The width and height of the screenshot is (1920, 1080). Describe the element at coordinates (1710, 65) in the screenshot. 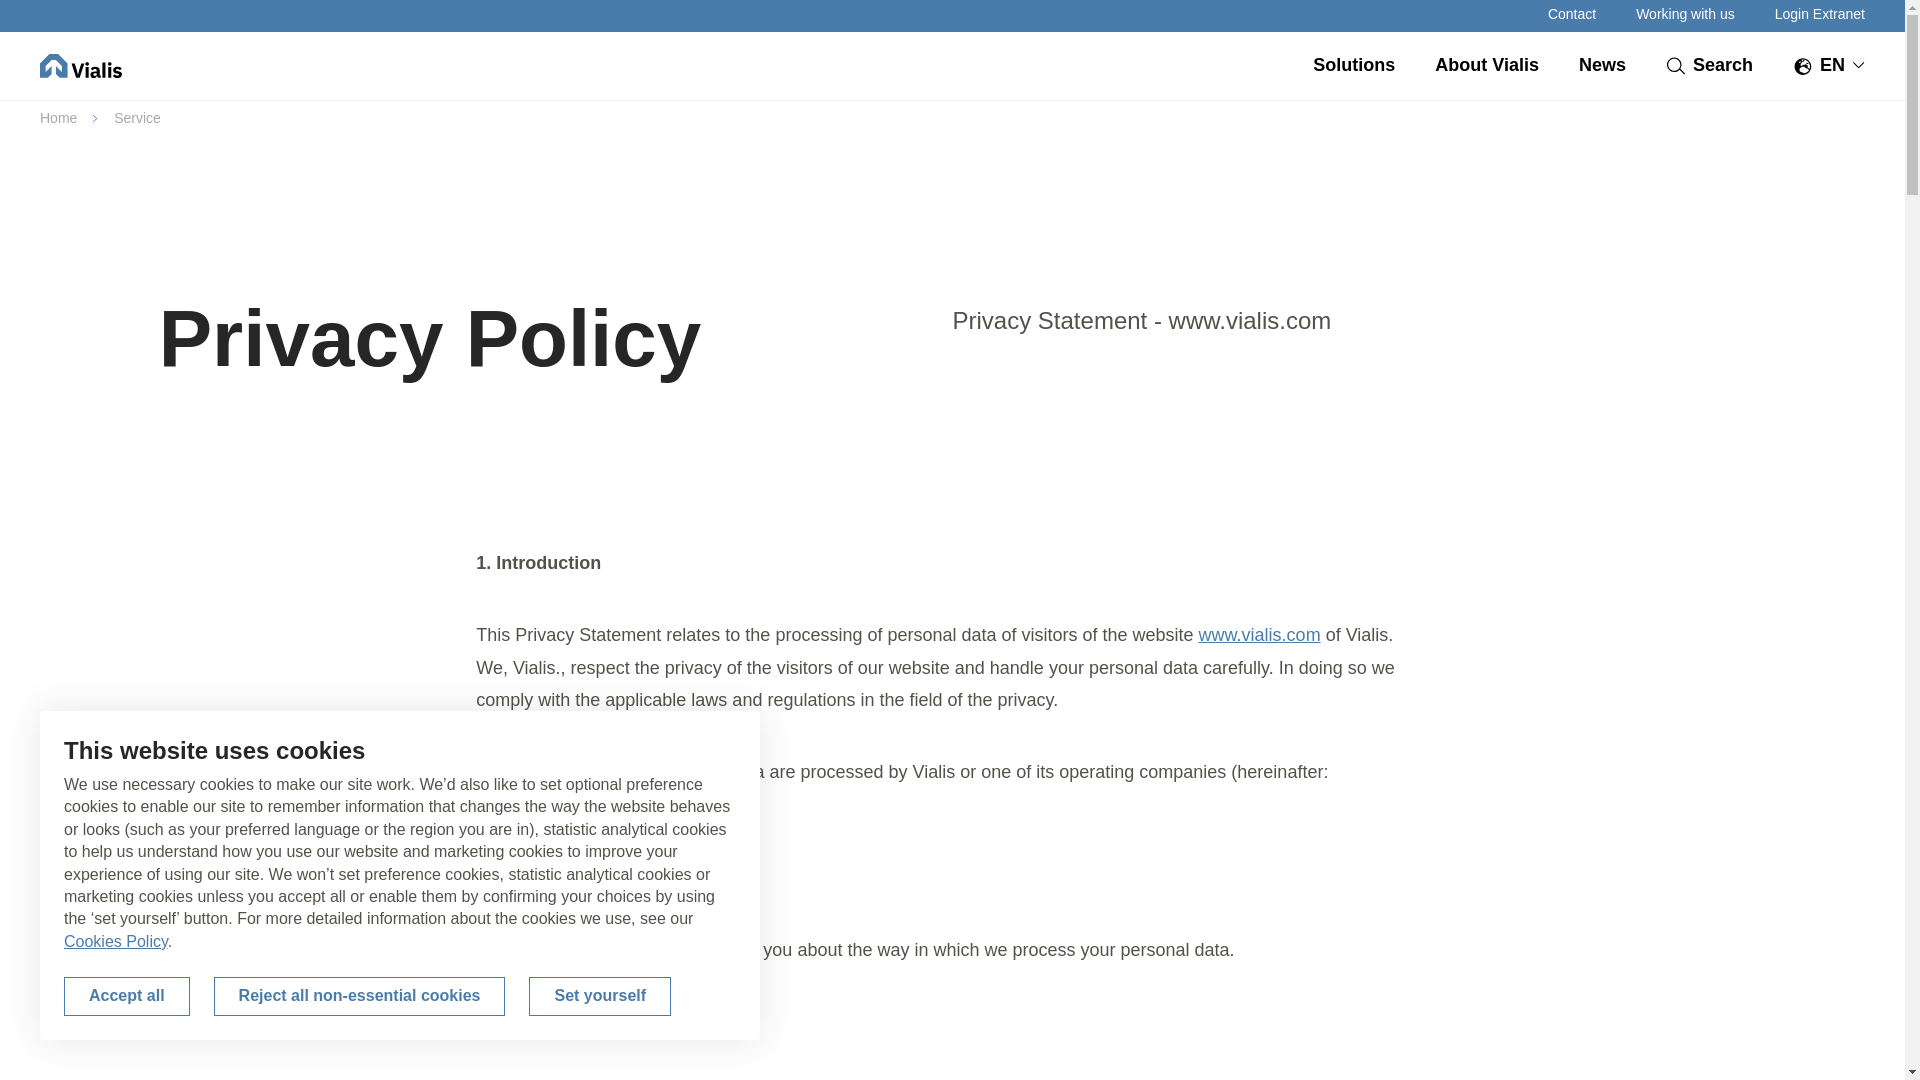

I see `Search` at that location.